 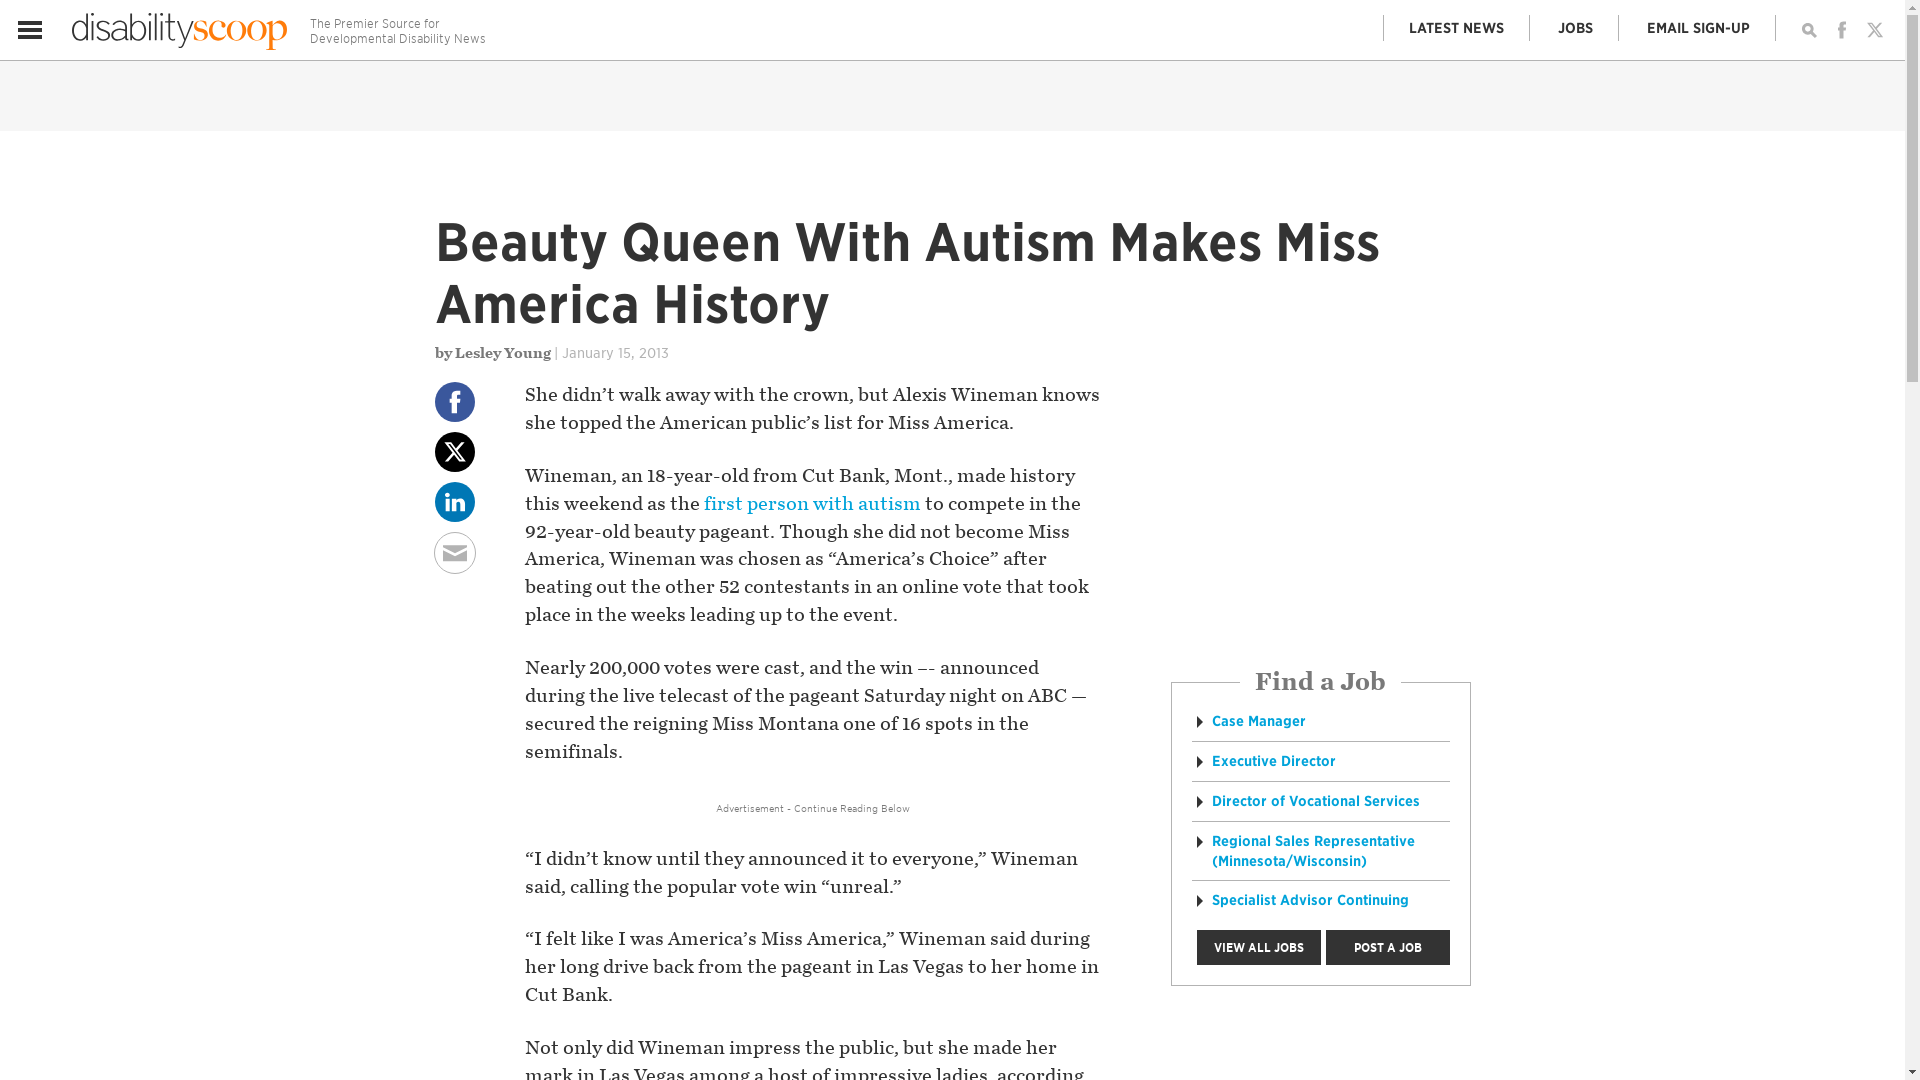 I want to click on LATEST NEWS, so click(x=1457, y=28).